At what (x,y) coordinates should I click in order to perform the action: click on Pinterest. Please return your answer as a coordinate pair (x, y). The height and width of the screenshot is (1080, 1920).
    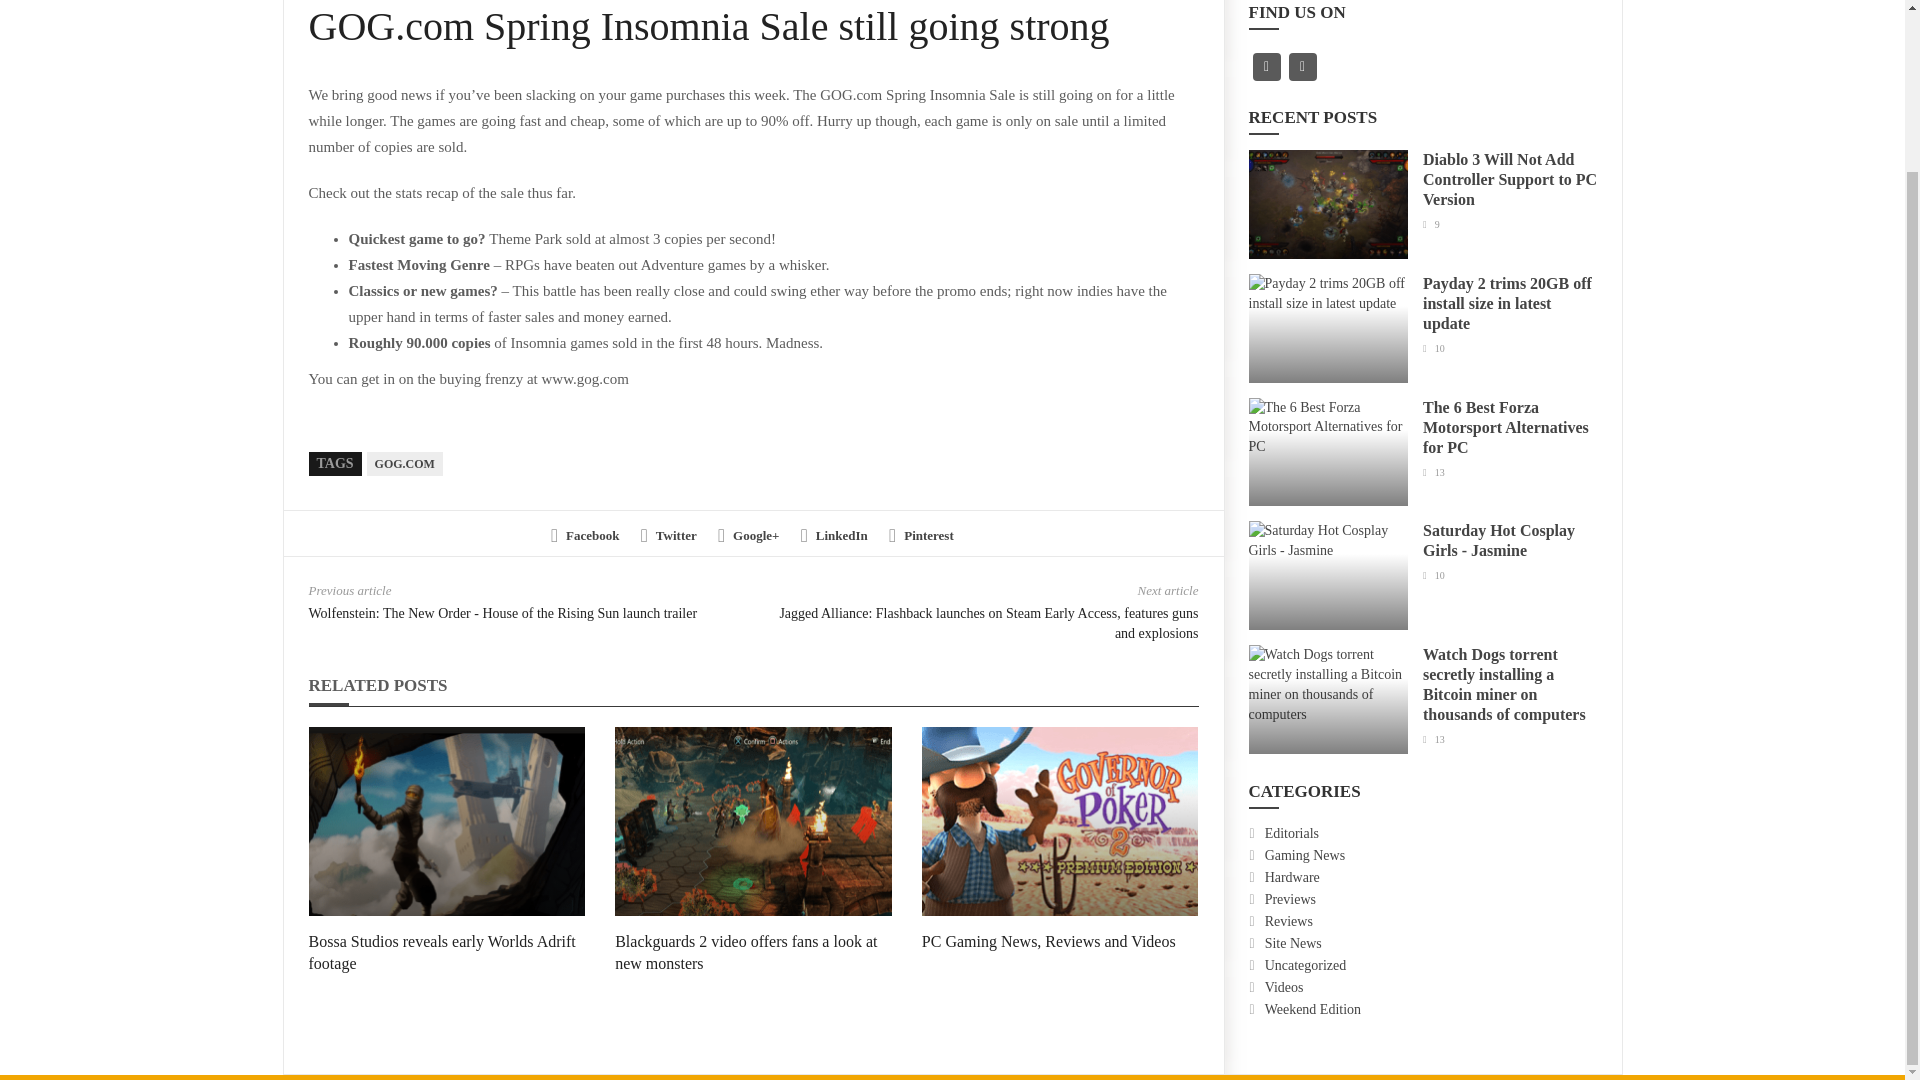
    Looking at the image, I should click on (920, 536).